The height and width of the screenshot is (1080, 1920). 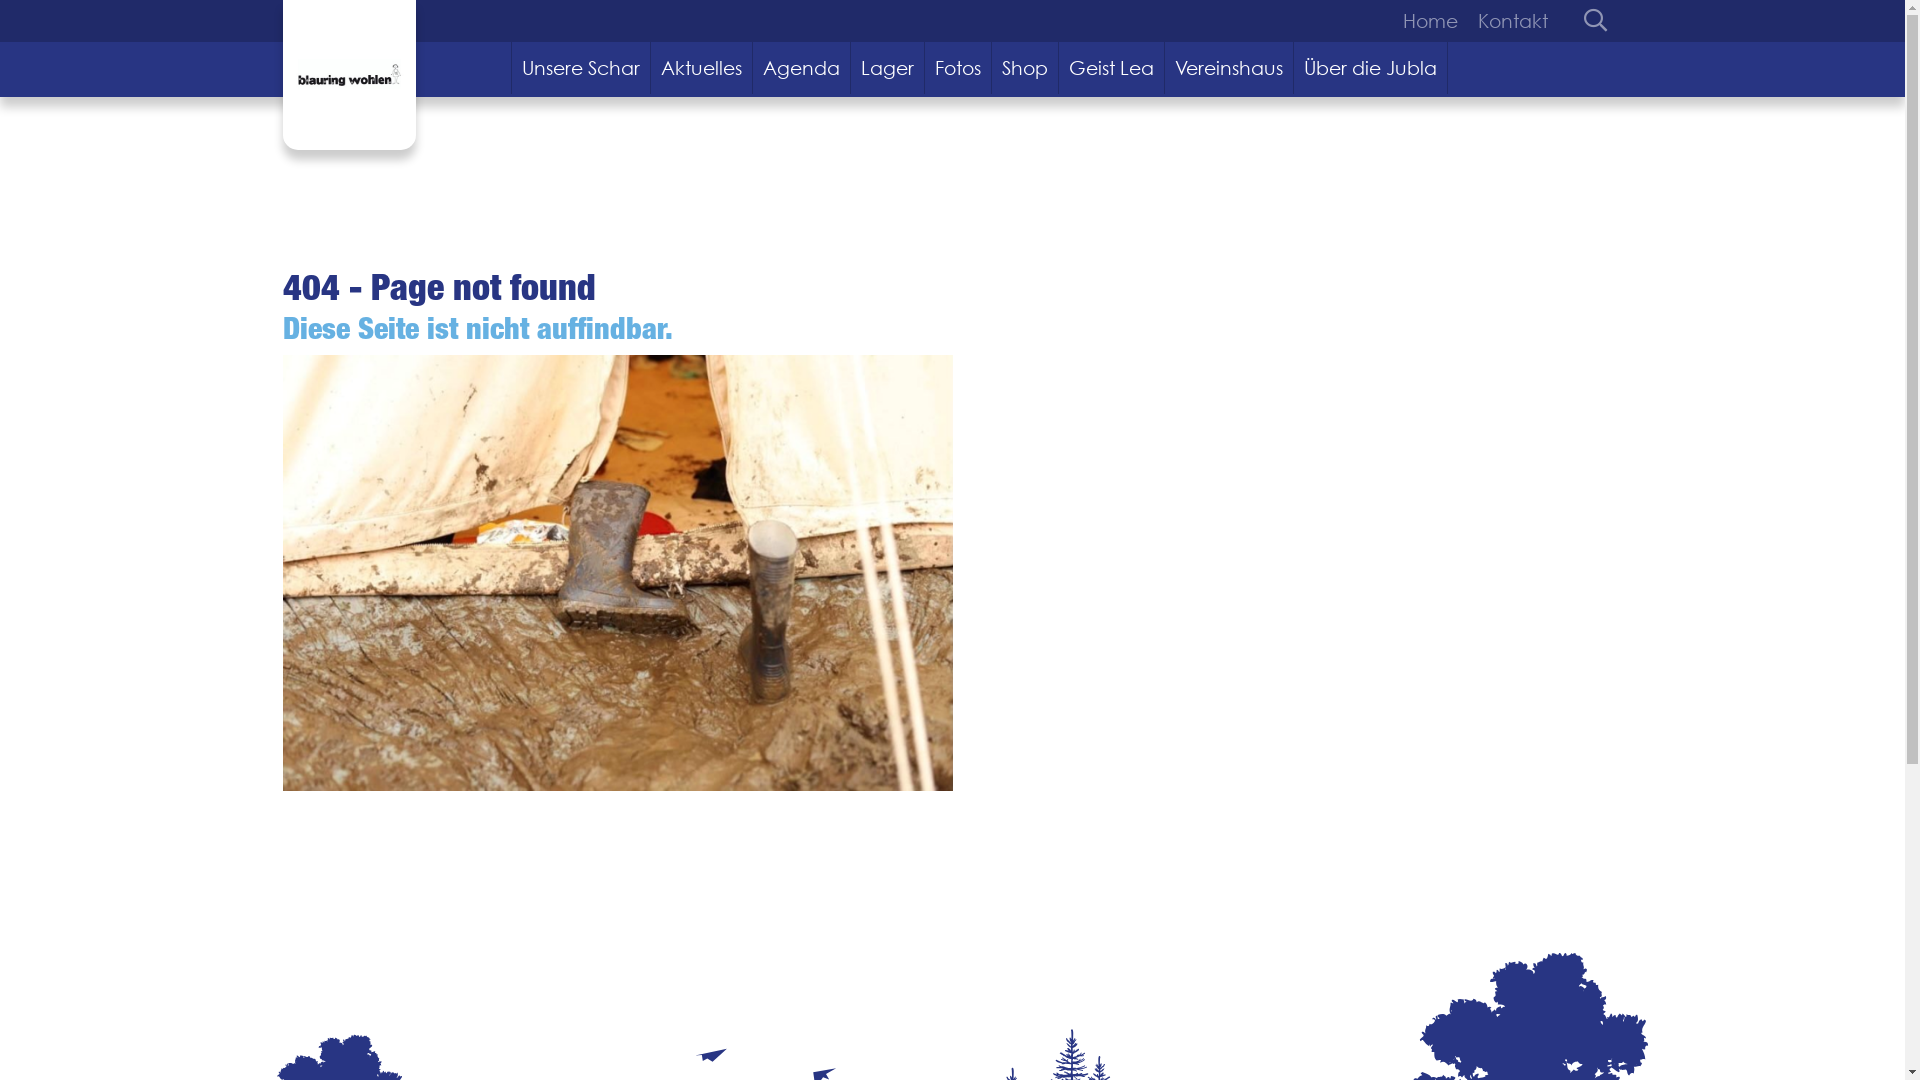 I want to click on Home, so click(x=1434, y=21).